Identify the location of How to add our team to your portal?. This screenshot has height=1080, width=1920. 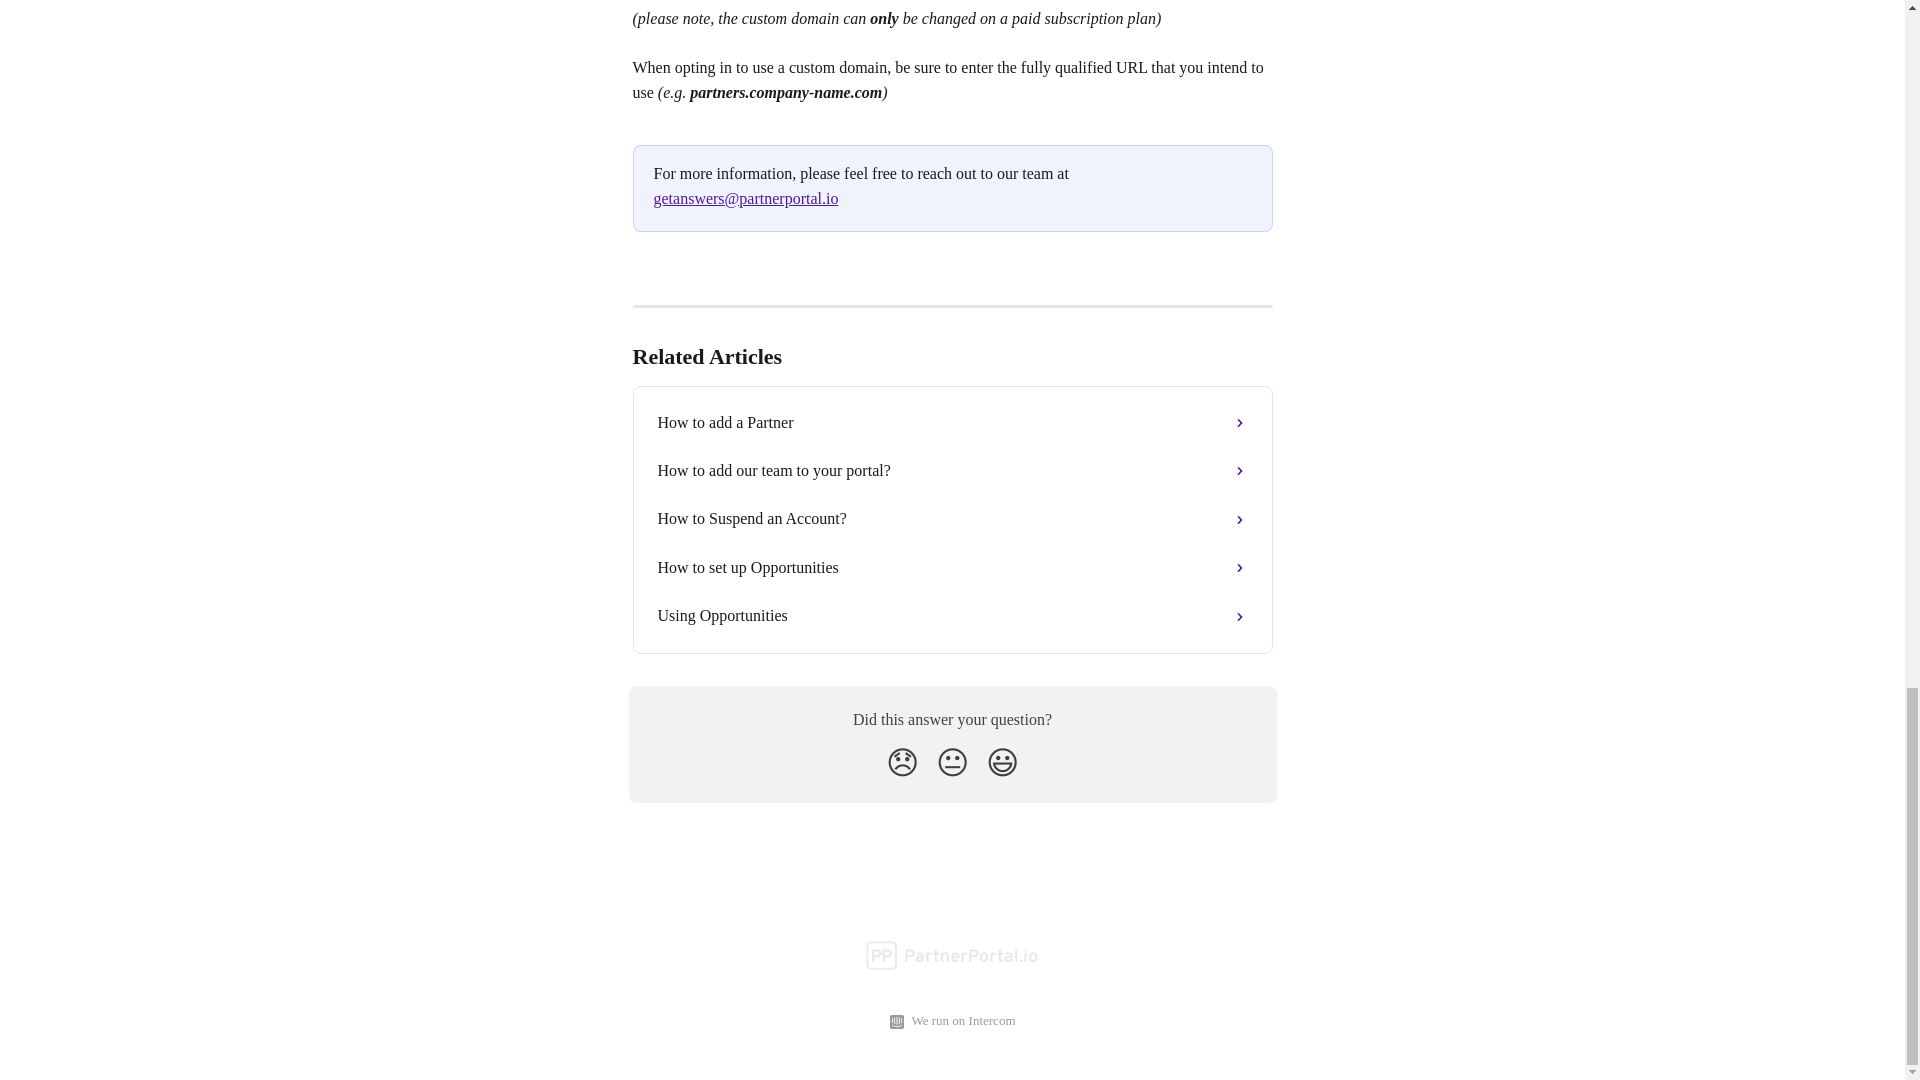
(952, 470).